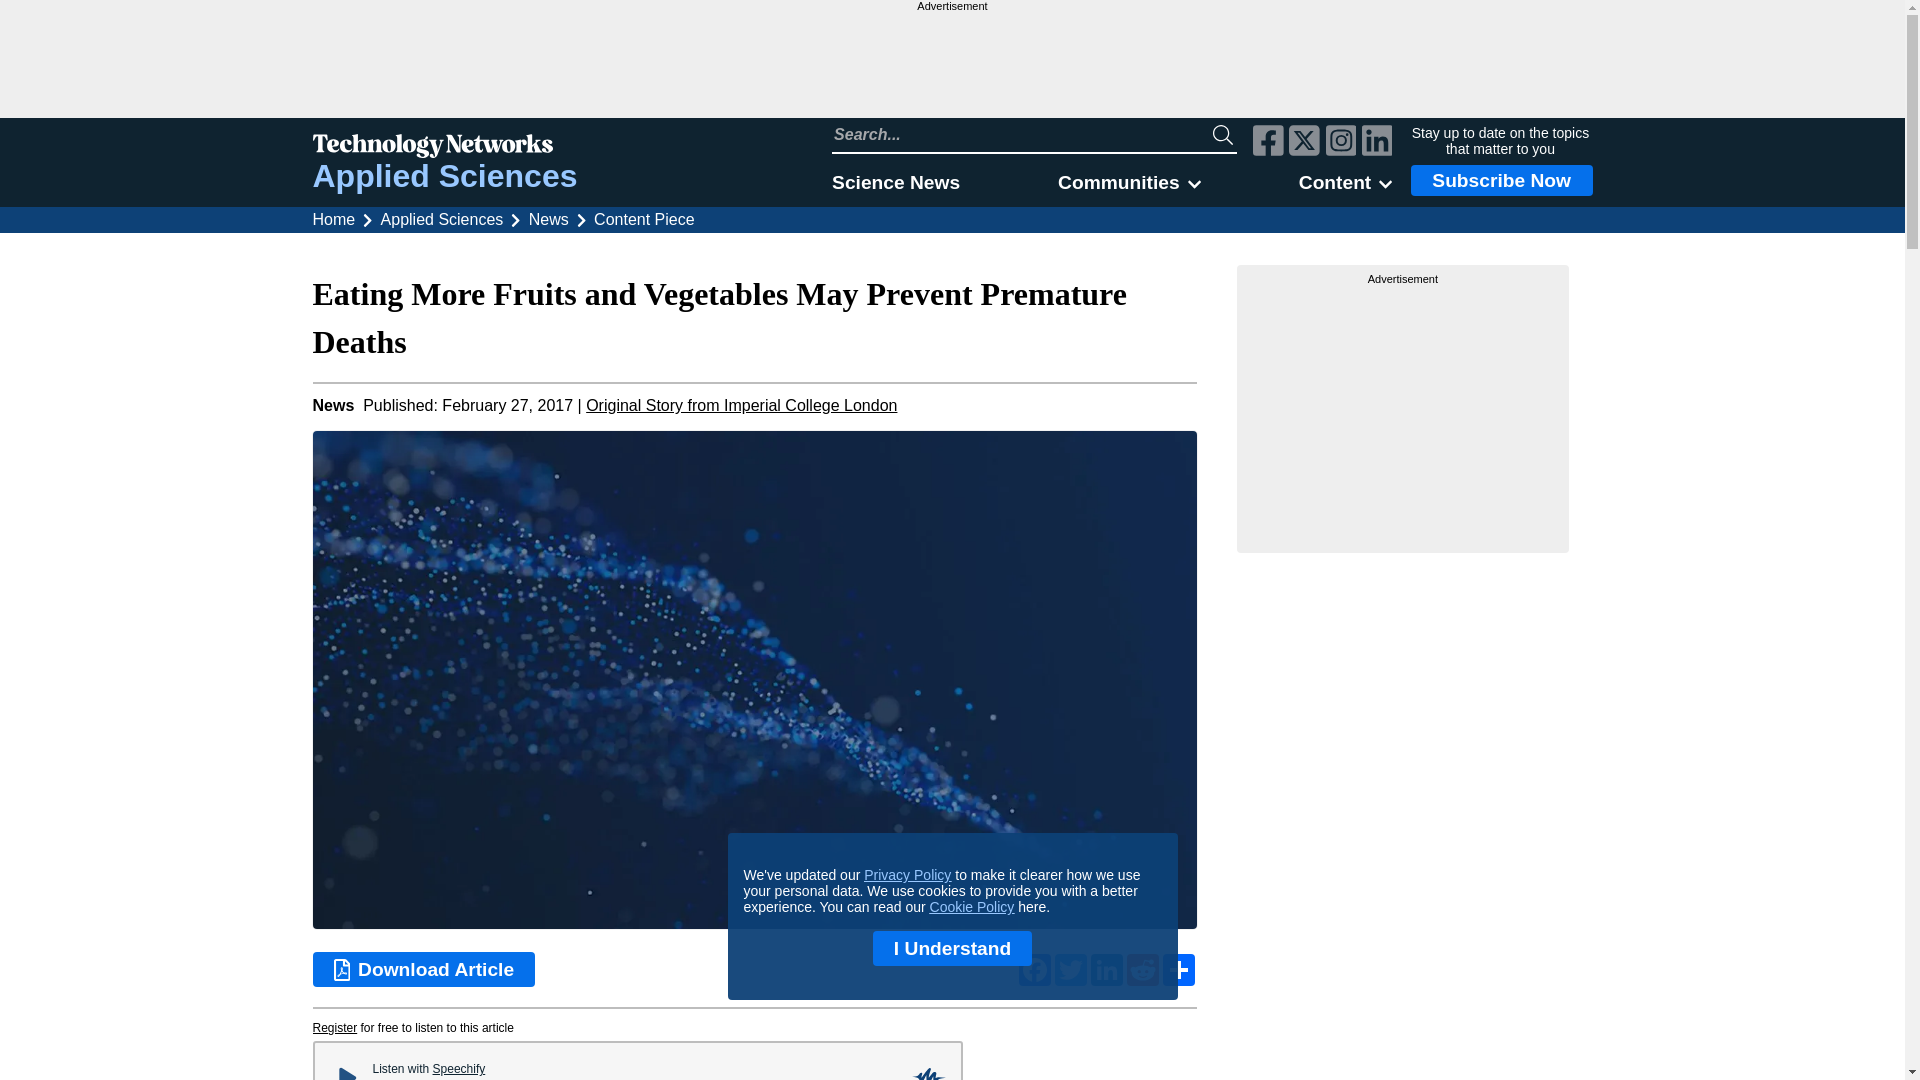 The height and width of the screenshot is (1080, 1920). What do you see at coordinates (1403, 412) in the screenshot?
I see `3rd party ad content` at bounding box center [1403, 412].